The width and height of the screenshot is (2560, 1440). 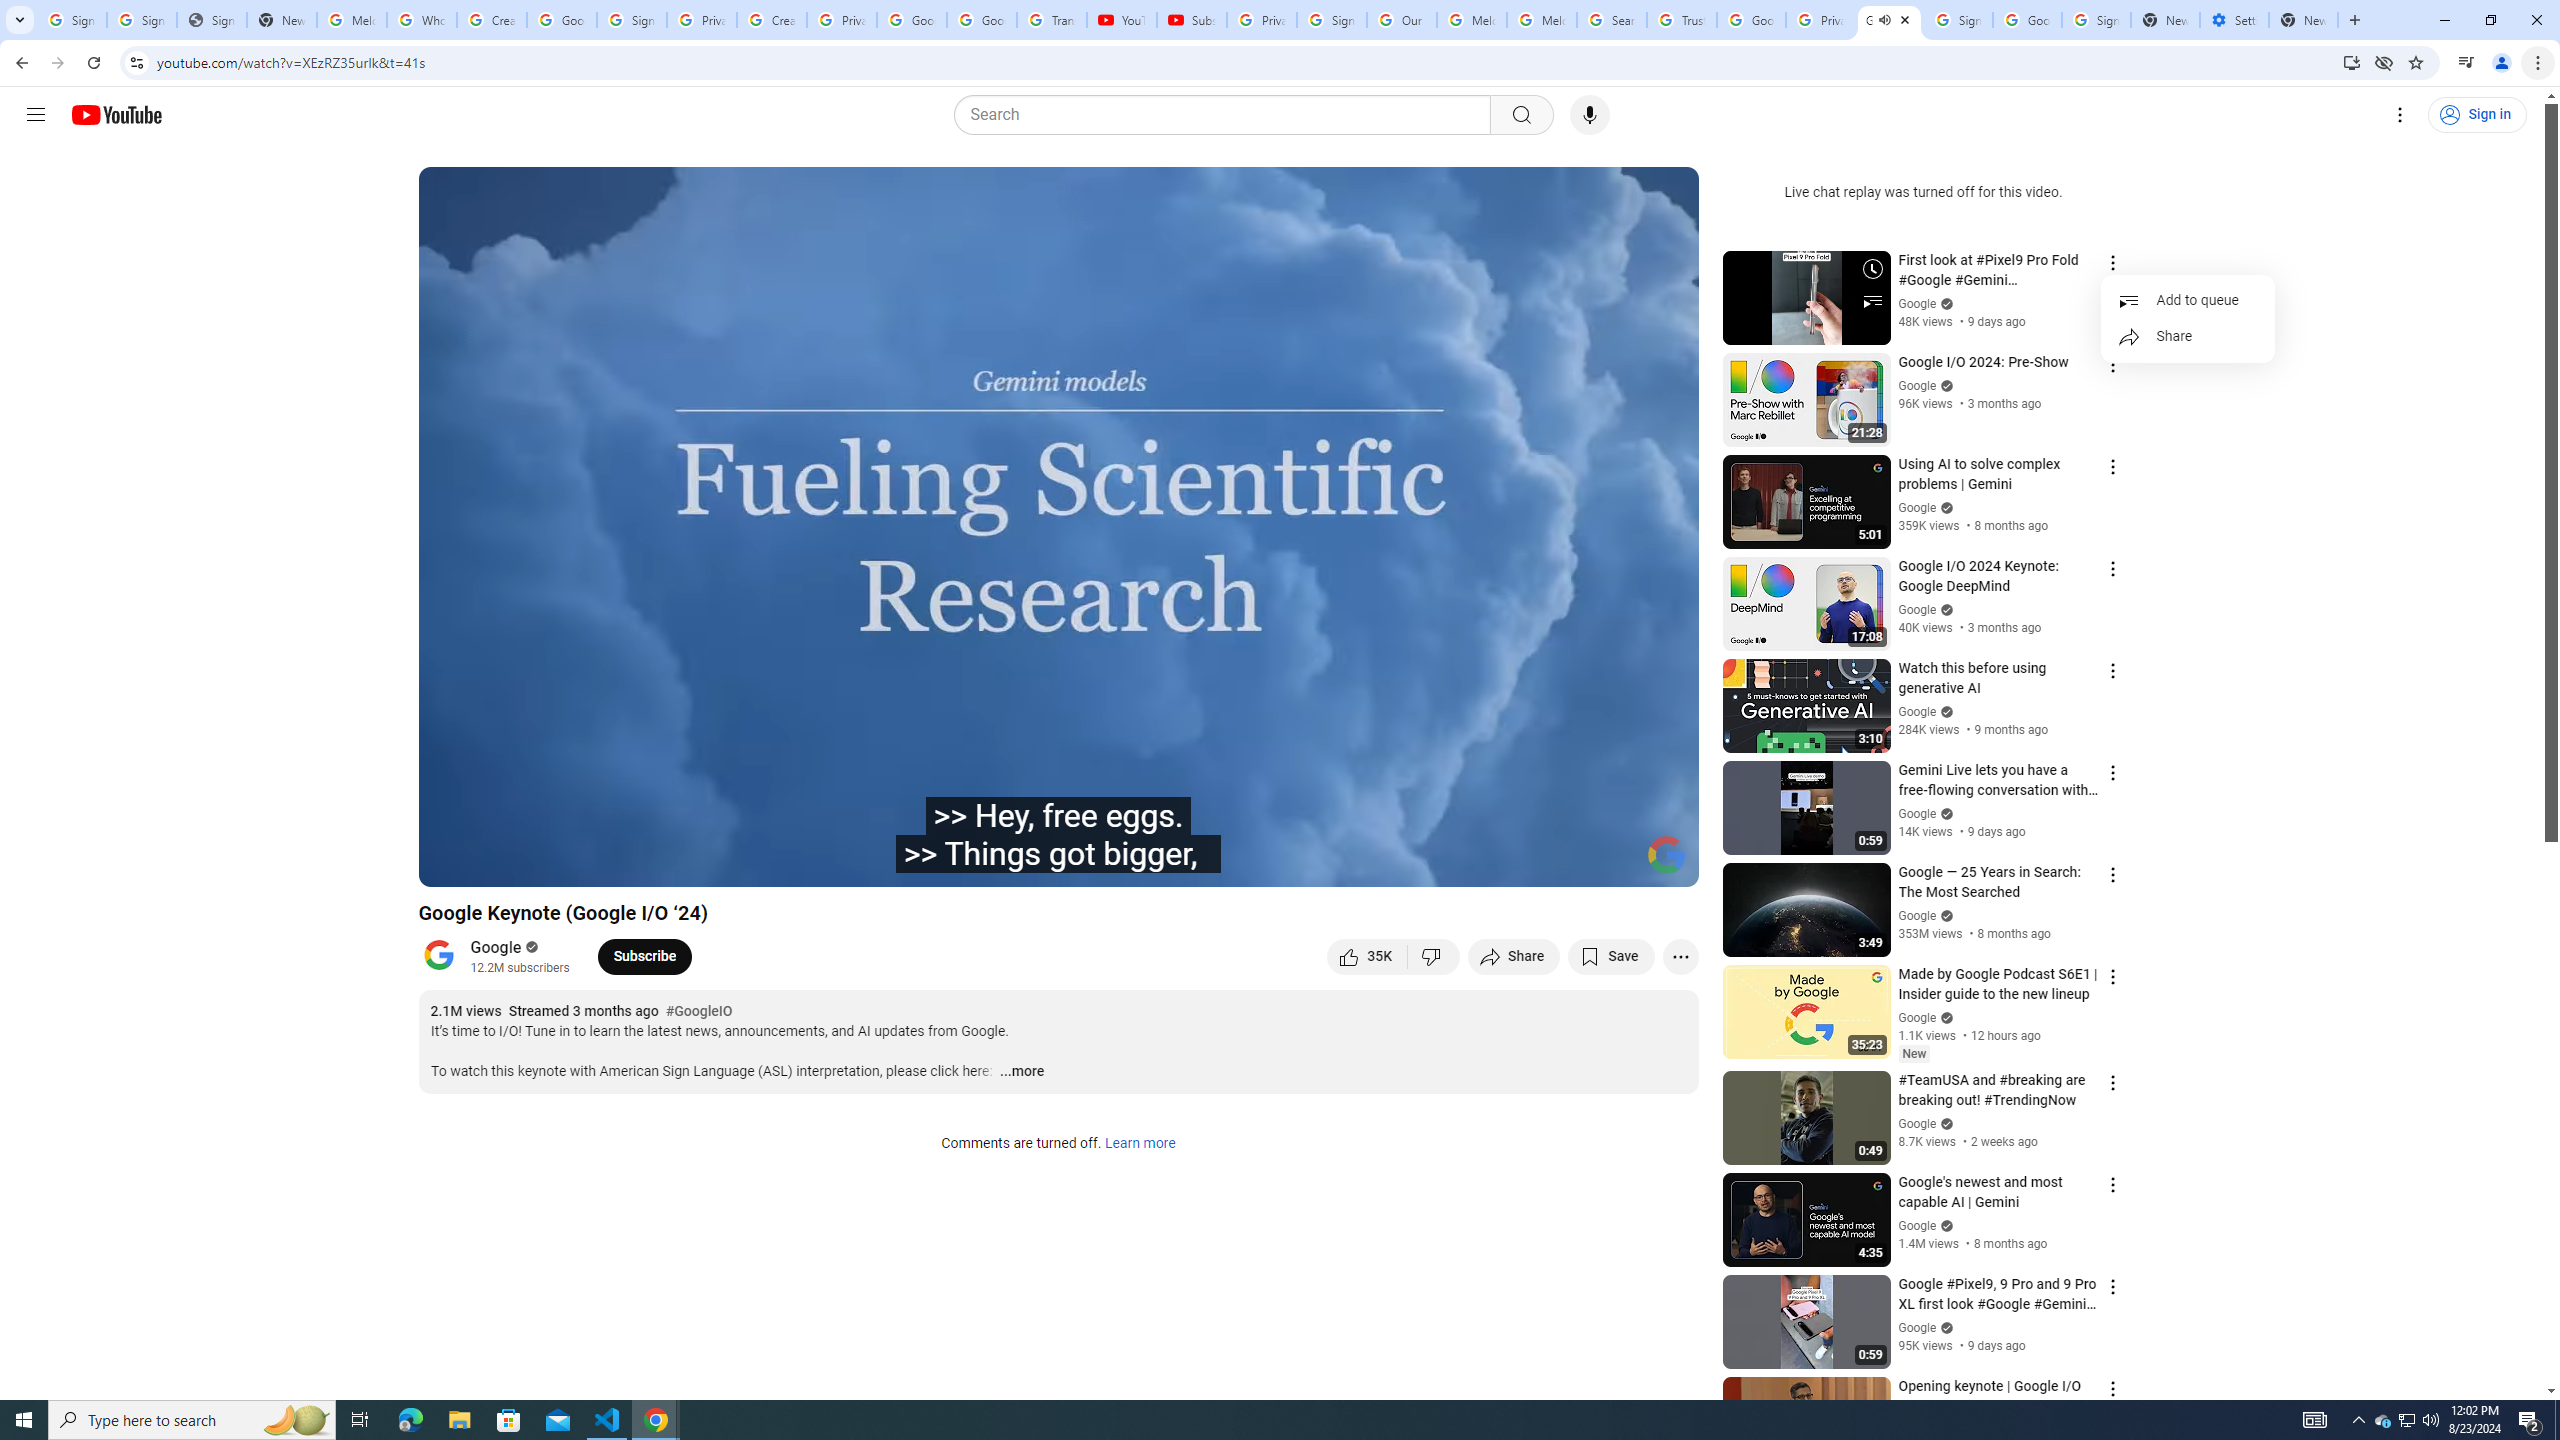 What do you see at coordinates (1021, 1072) in the screenshot?
I see `...more` at bounding box center [1021, 1072].